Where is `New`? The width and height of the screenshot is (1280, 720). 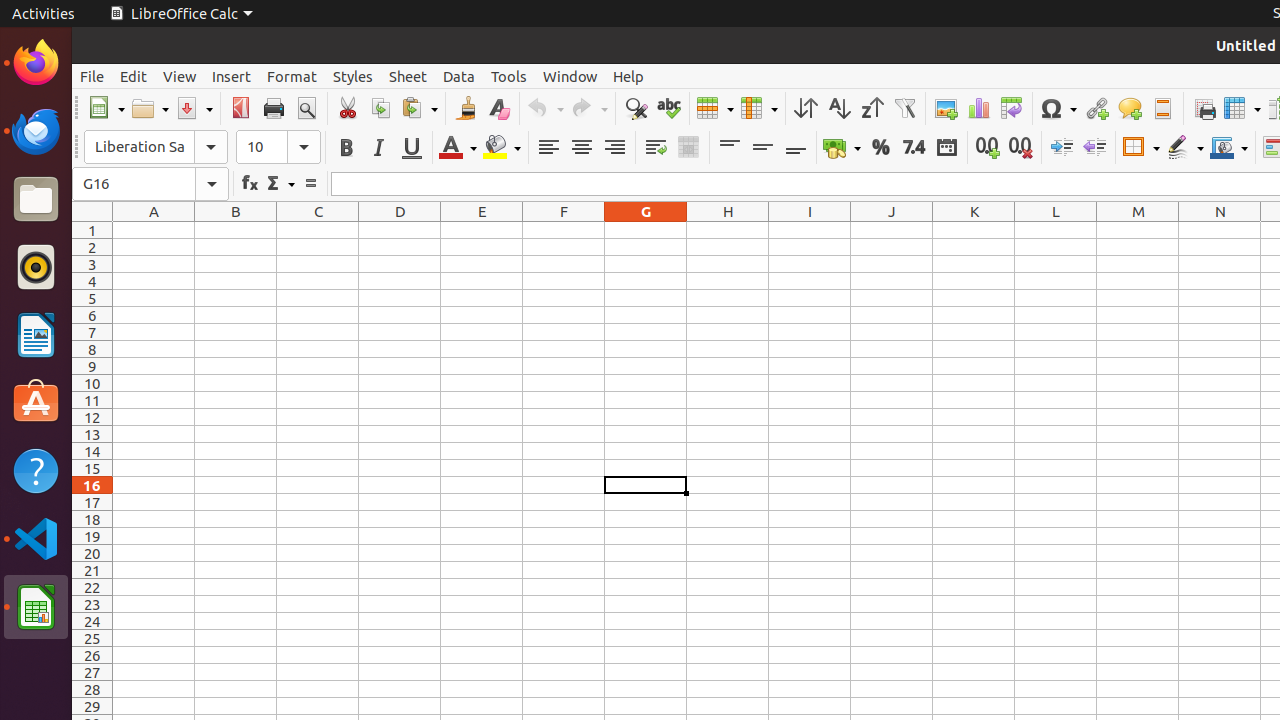 New is located at coordinates (106, 108).